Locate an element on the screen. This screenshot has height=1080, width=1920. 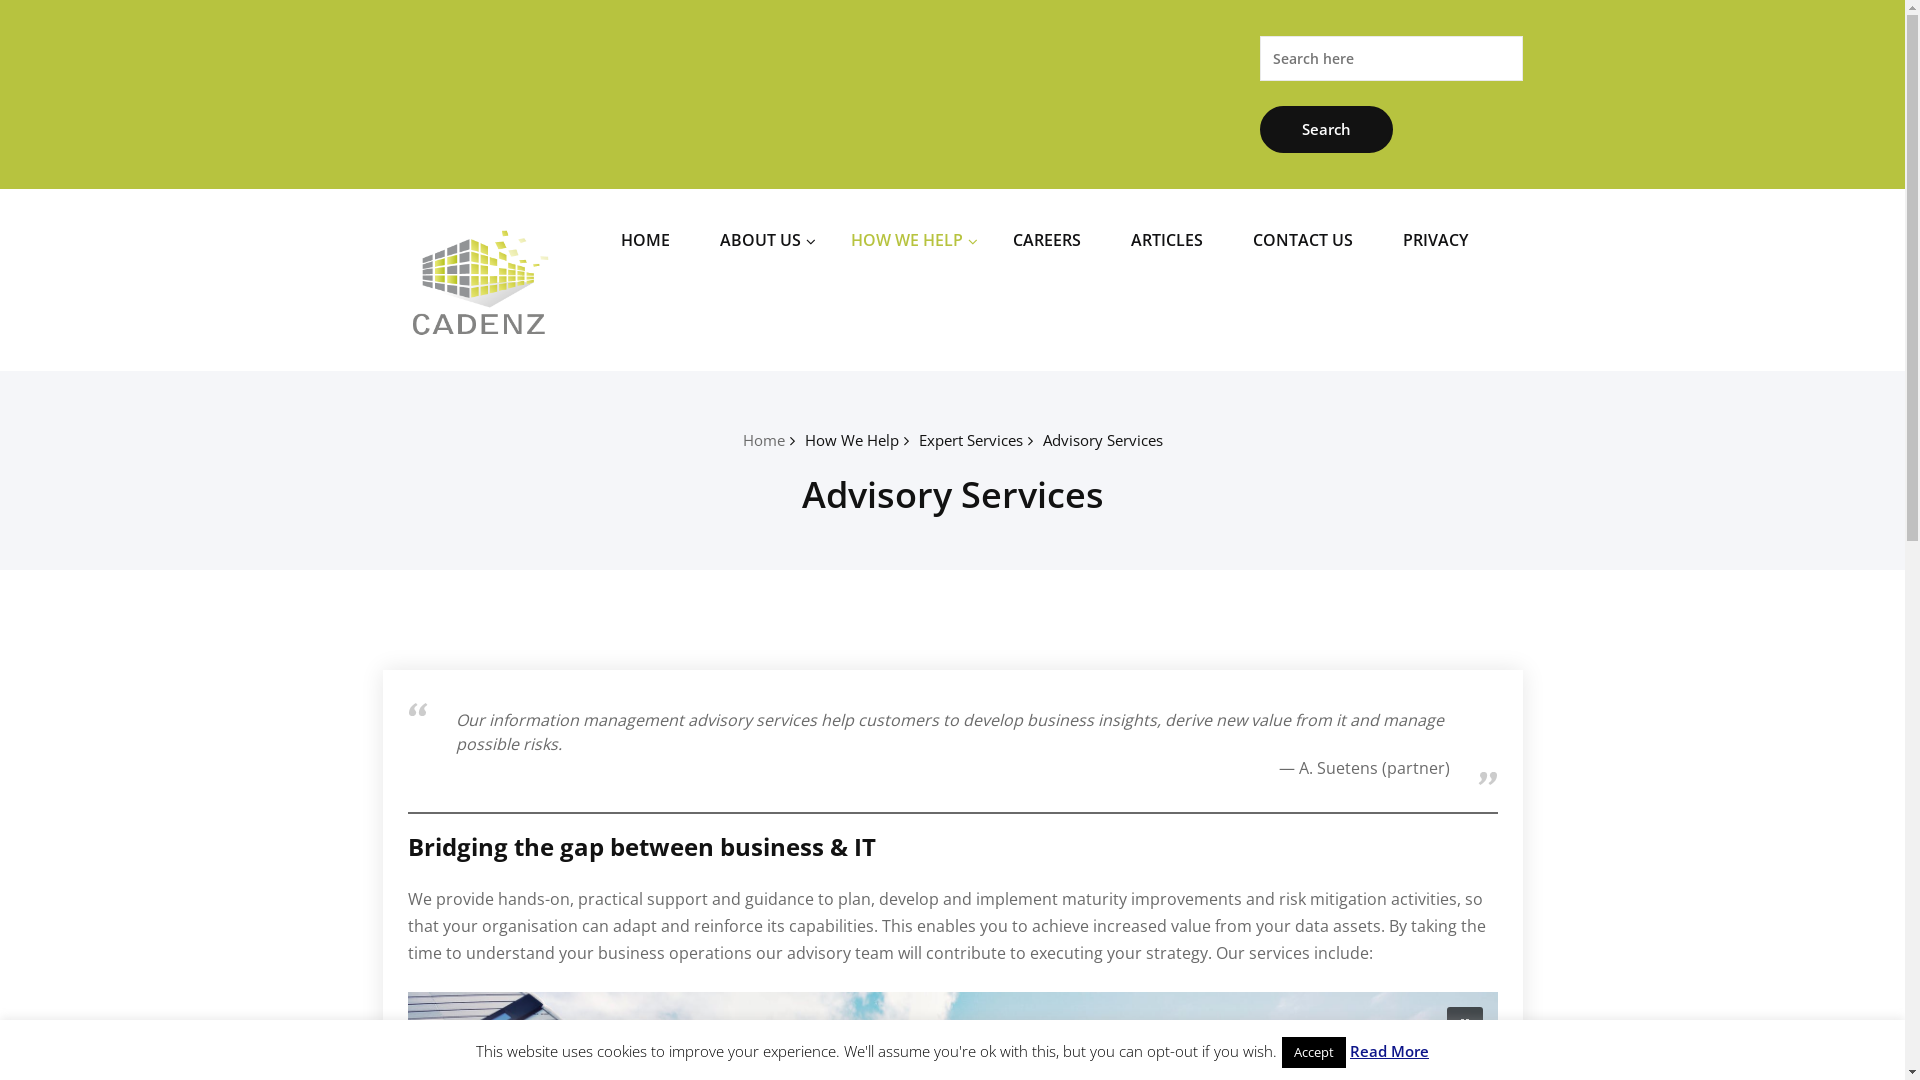
Read More is located at coordinates (1390, 1051).